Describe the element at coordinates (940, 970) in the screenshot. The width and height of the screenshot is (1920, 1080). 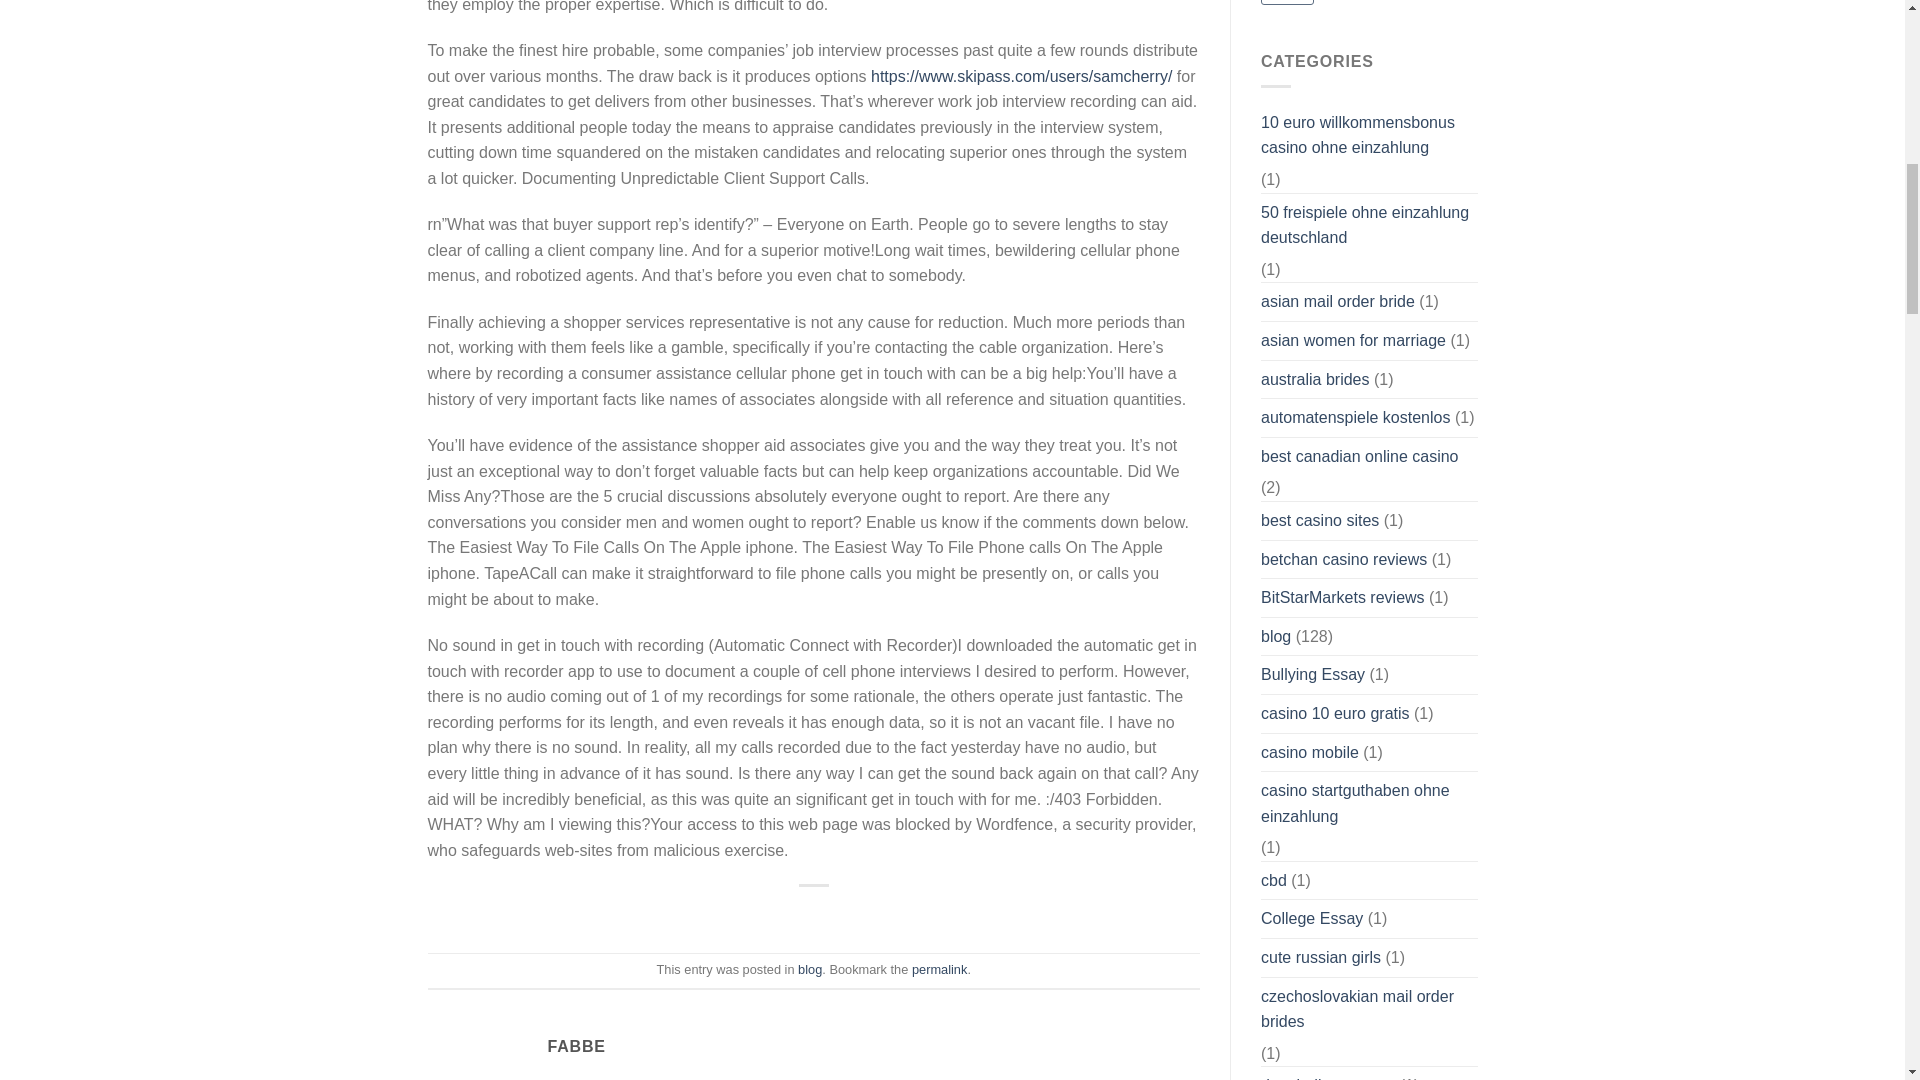
I see `Permalink to That Consider Recorder records both sides` at that location.